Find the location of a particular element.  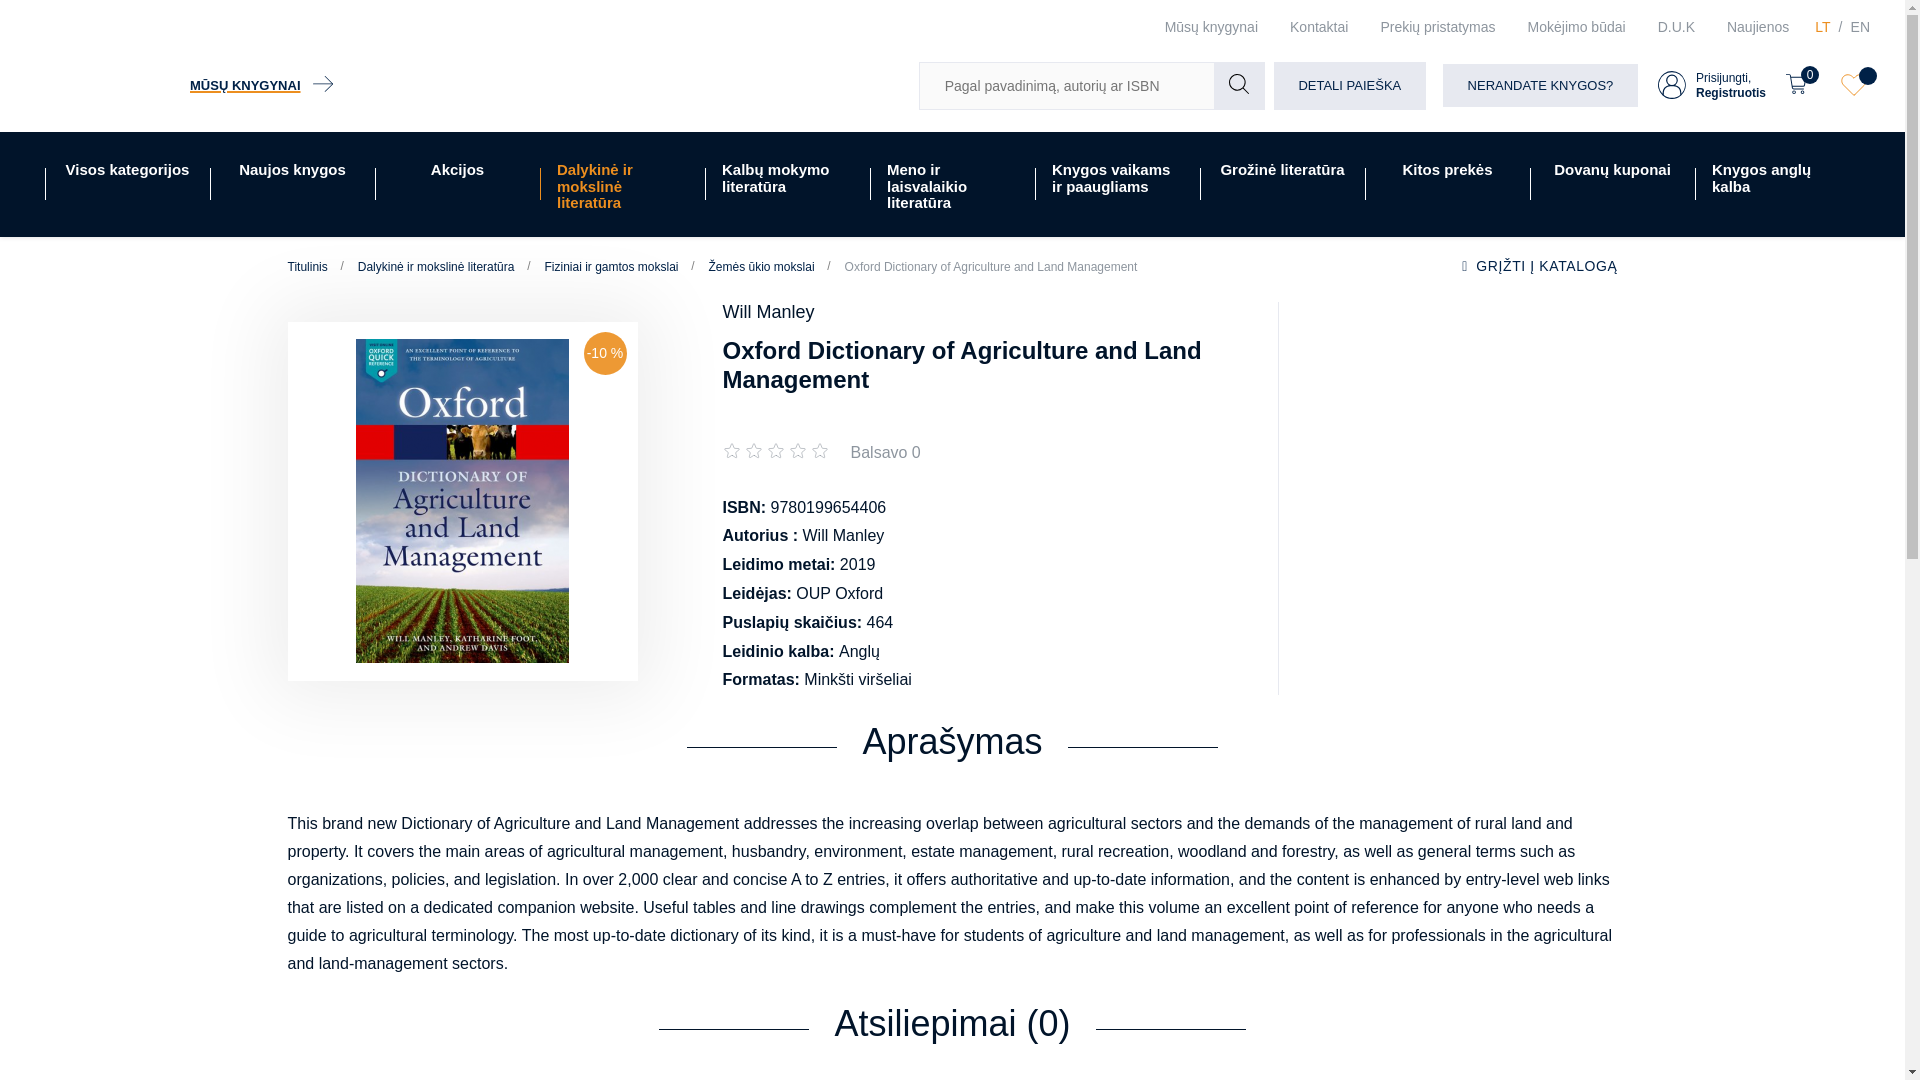

EN is located at coordinates (1712, 85).